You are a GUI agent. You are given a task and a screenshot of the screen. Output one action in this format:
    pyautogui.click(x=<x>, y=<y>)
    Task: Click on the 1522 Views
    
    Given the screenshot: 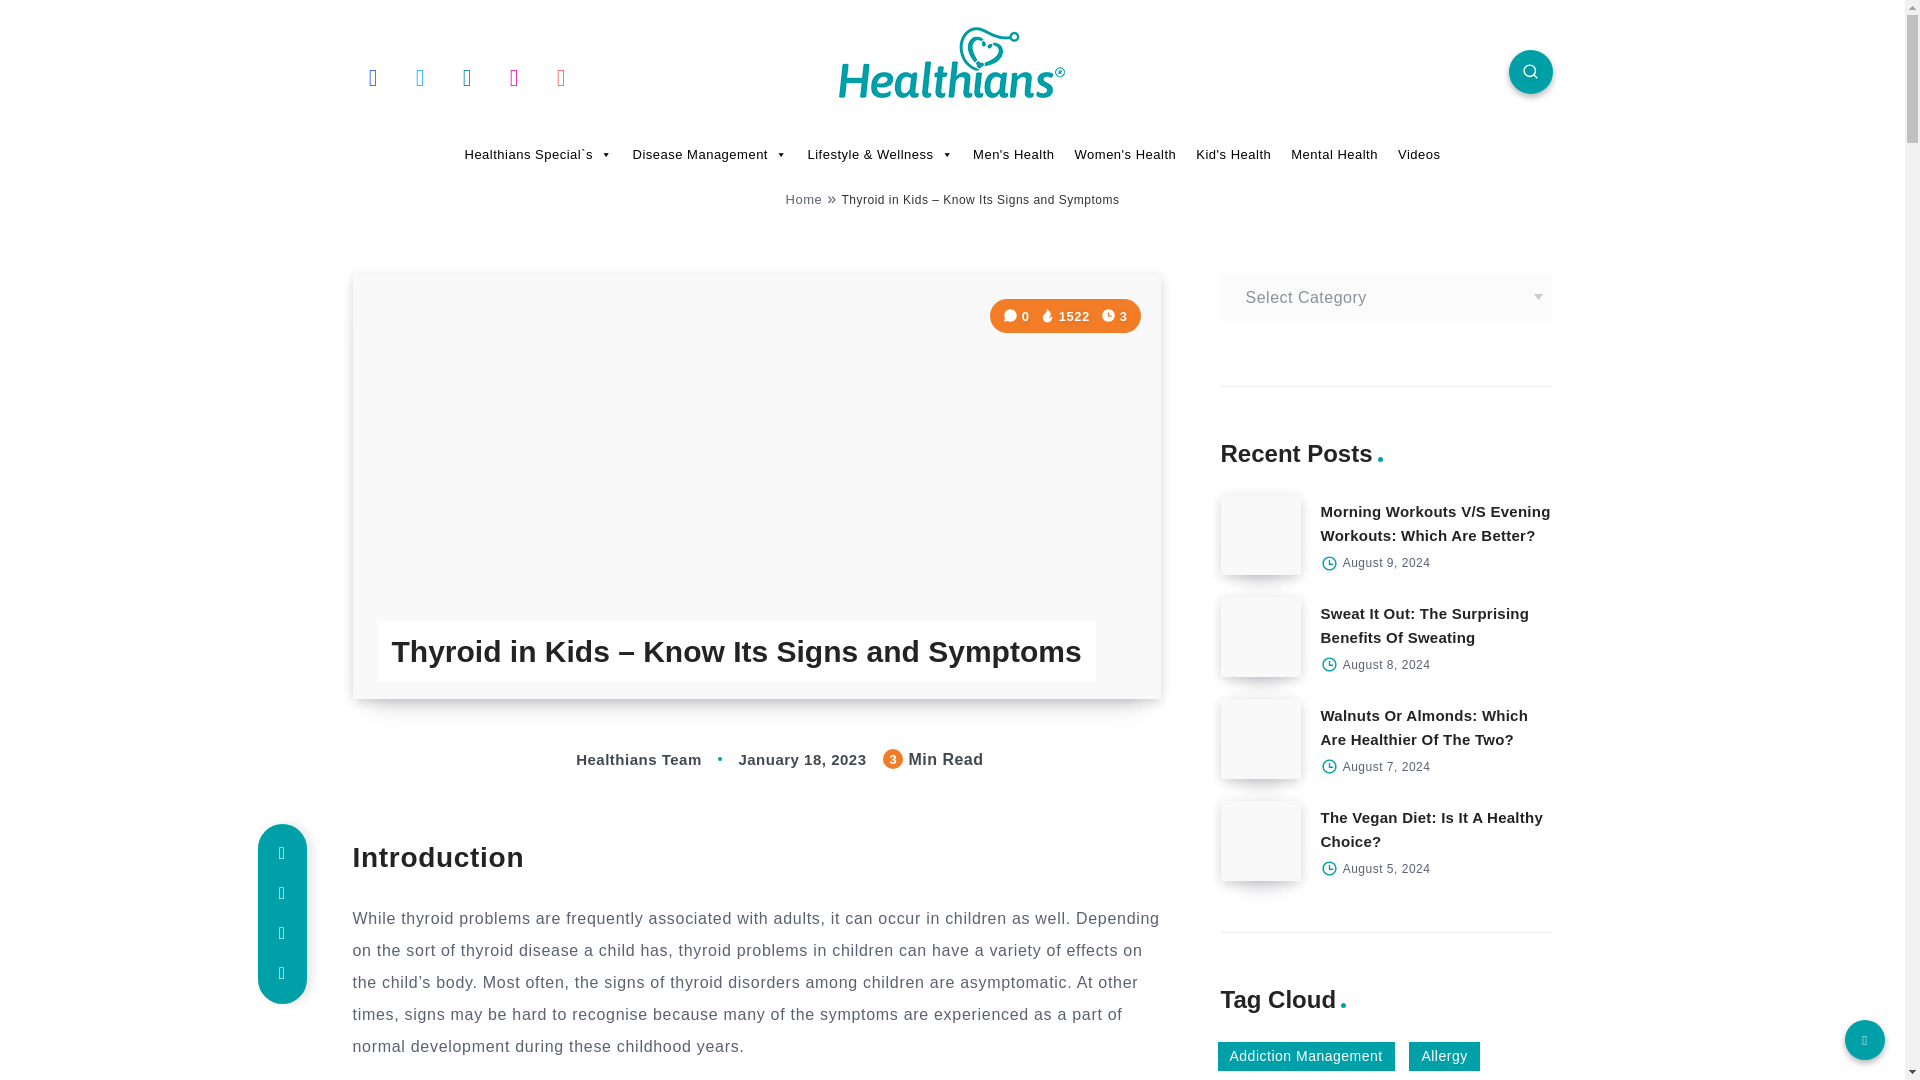 What is the action you would take?
    pyautogui.click(x=1065, y=316)
    